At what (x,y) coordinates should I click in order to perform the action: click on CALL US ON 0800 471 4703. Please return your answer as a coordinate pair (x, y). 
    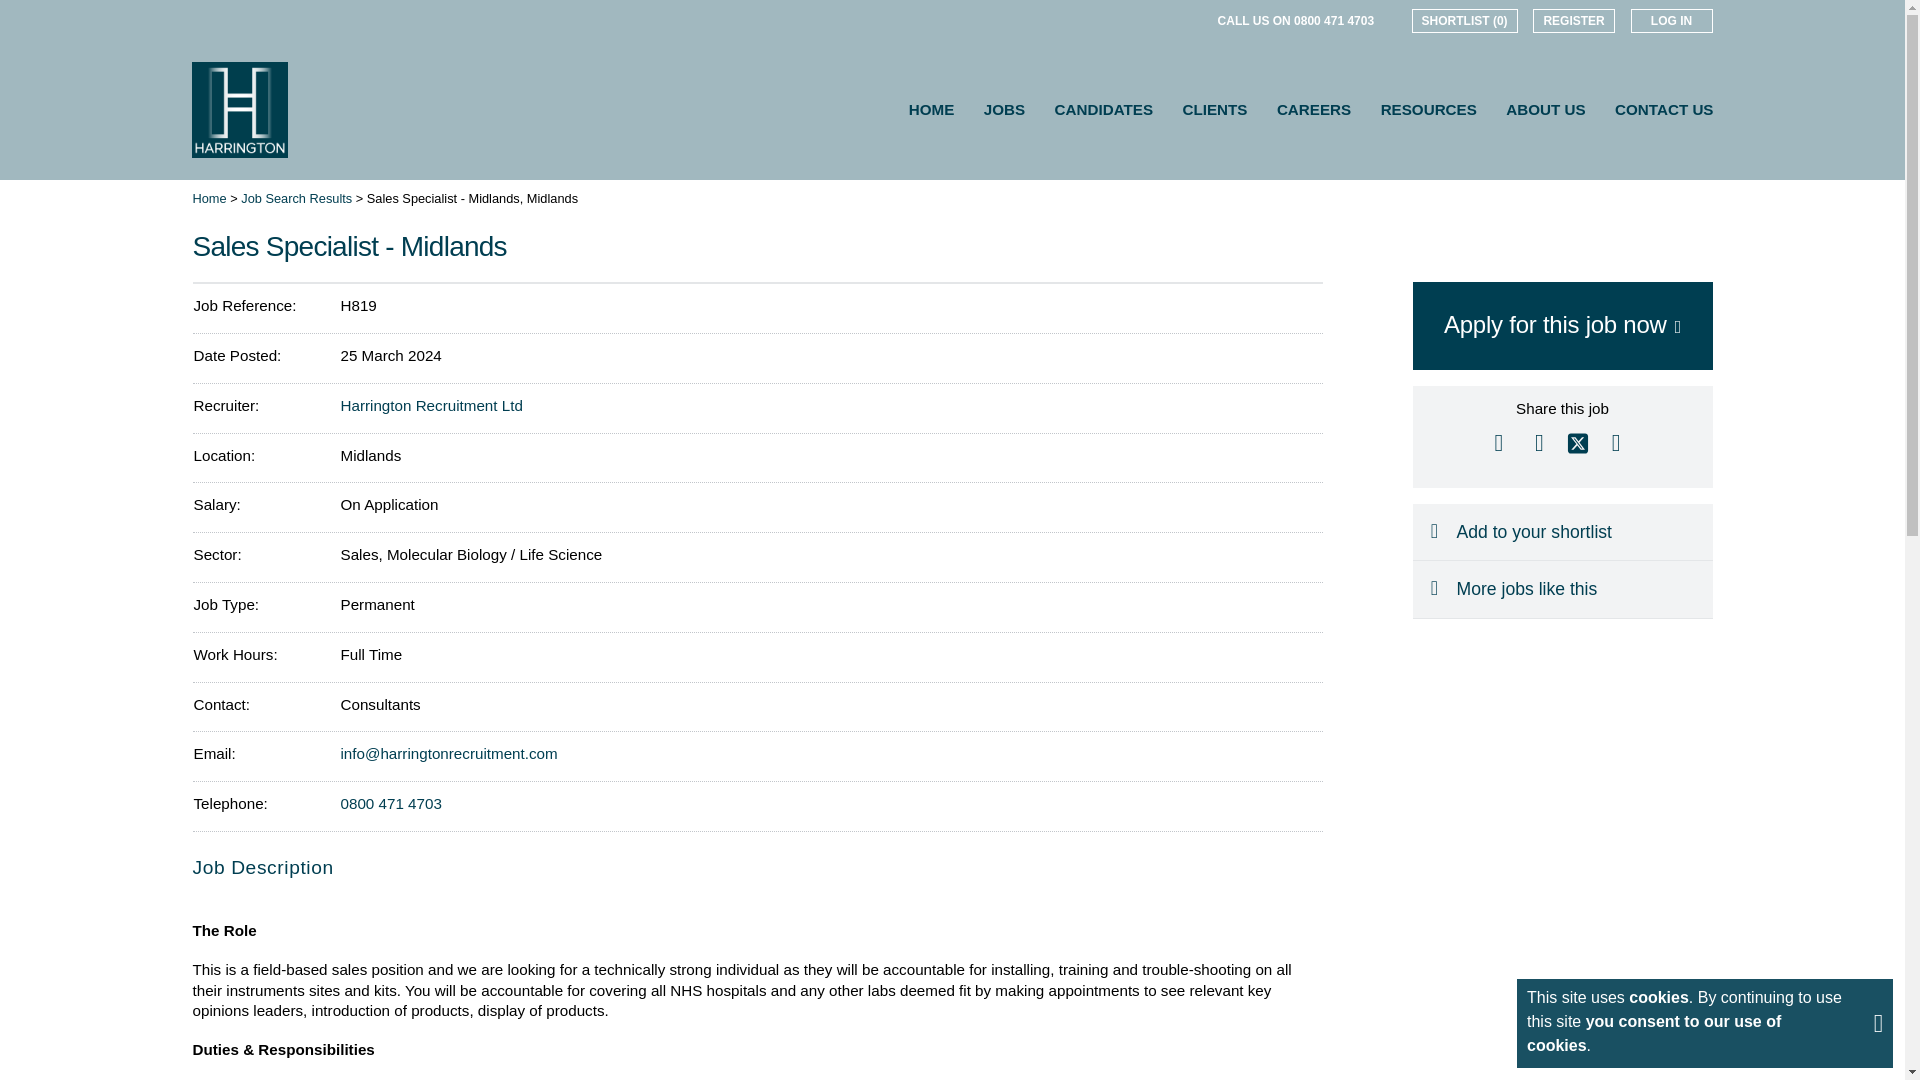
    Looking at the image, I should click on (1296, 20).